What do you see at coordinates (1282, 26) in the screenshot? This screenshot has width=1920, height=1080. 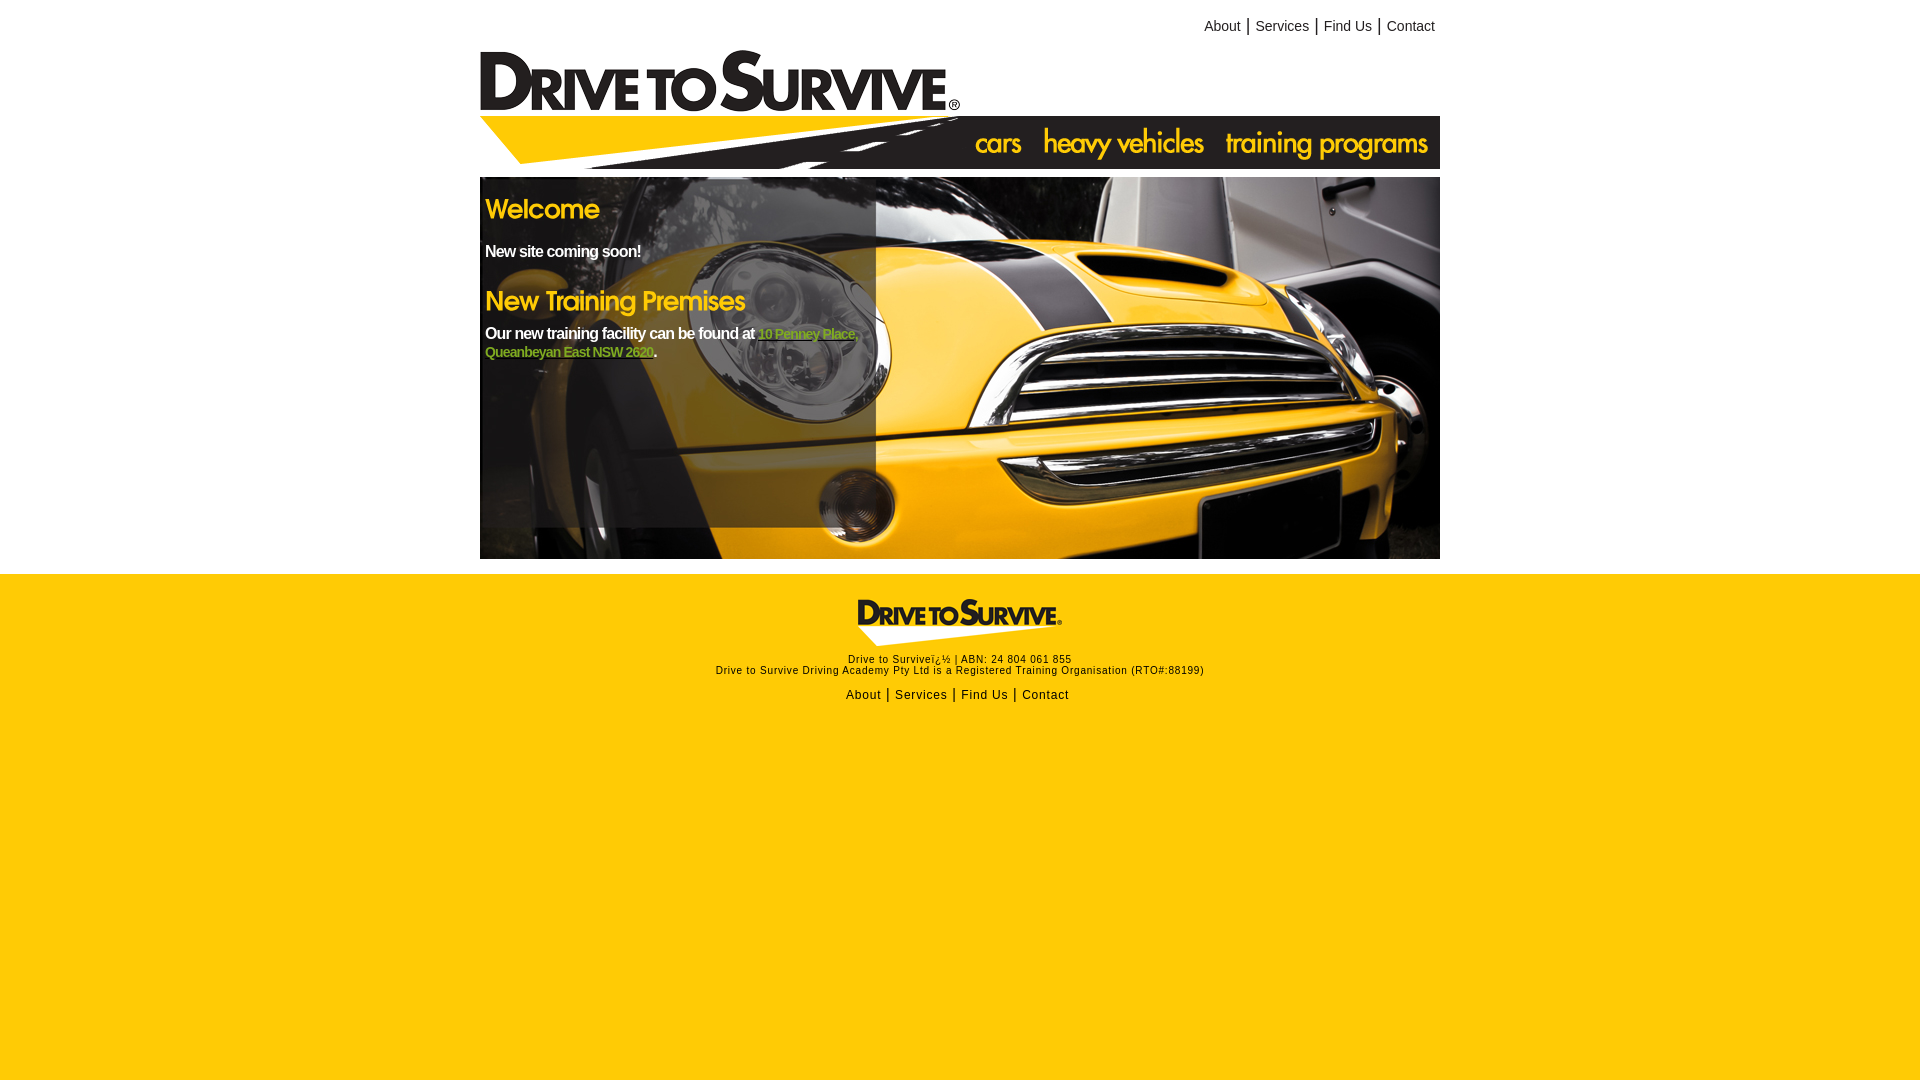 I see `Services` at bounding box center [1282, 26].